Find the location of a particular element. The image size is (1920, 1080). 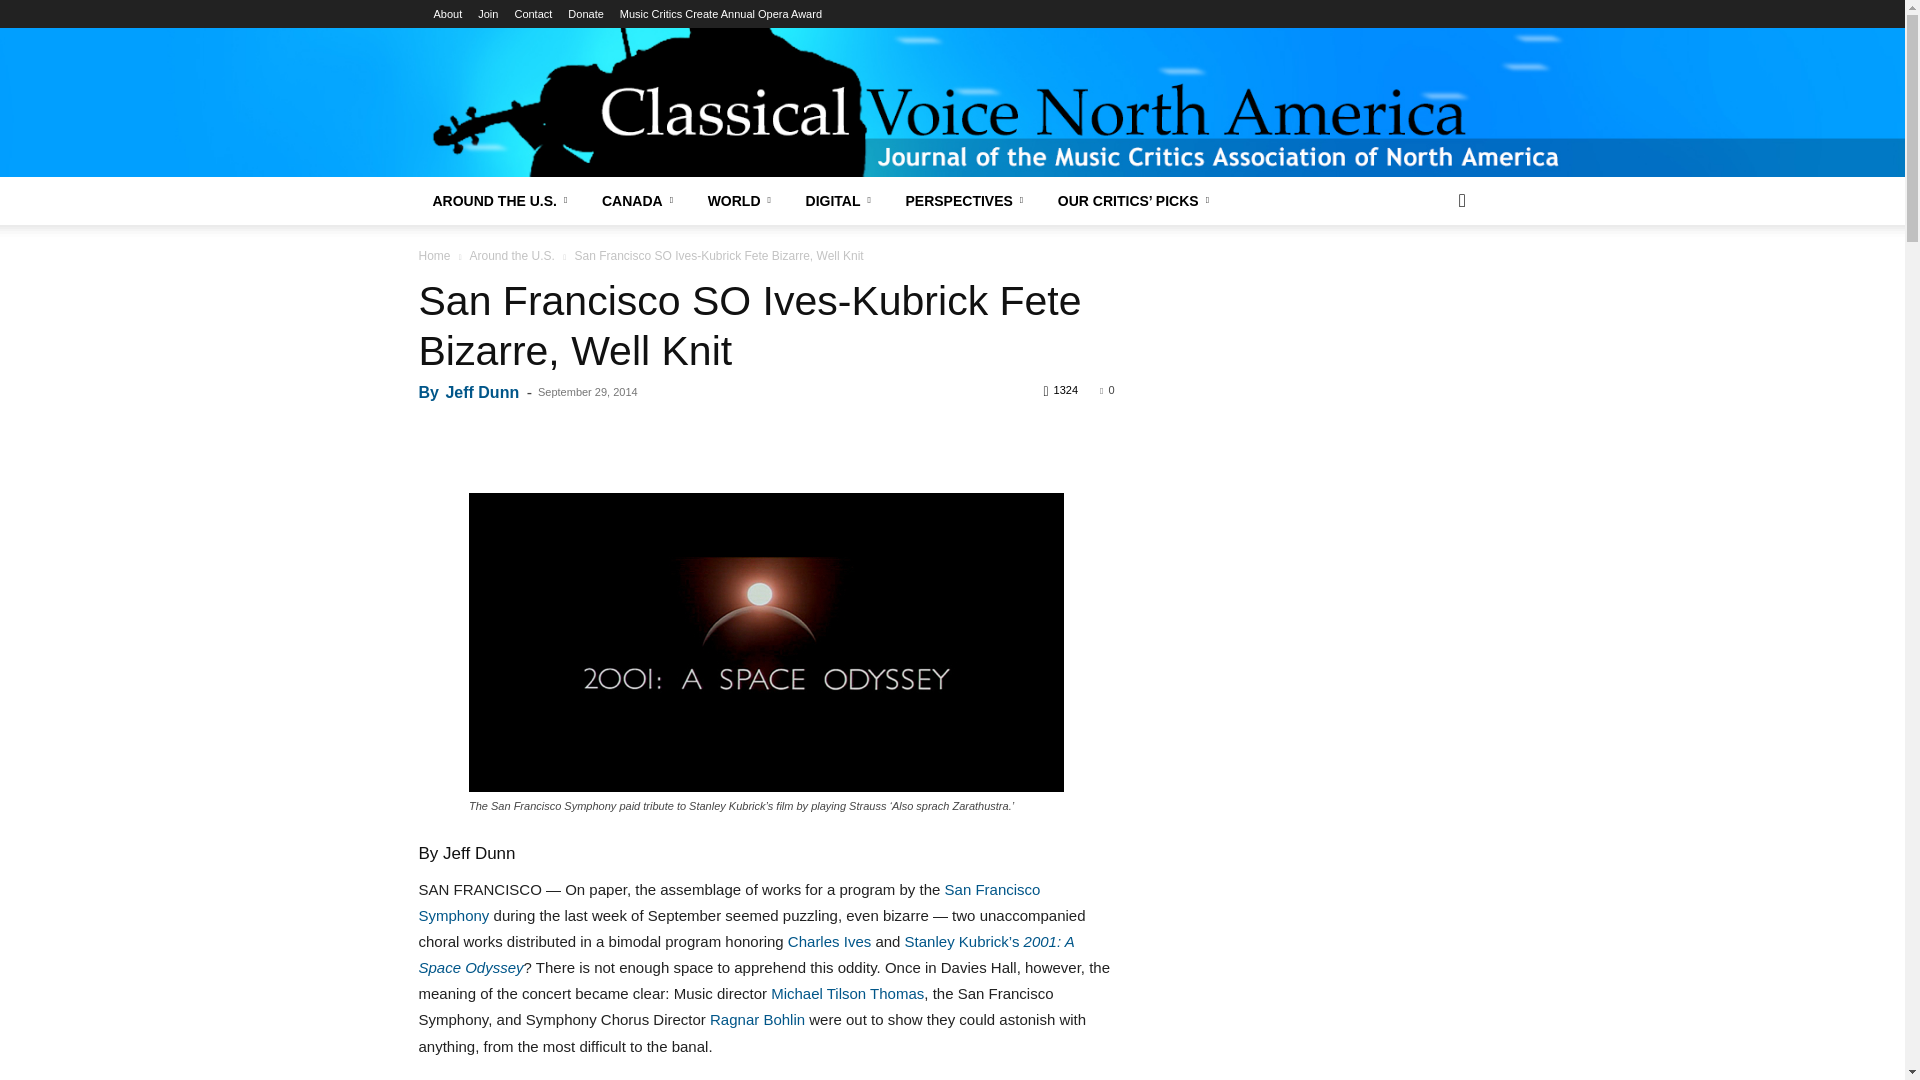

About is located at coordinates (448, 14).